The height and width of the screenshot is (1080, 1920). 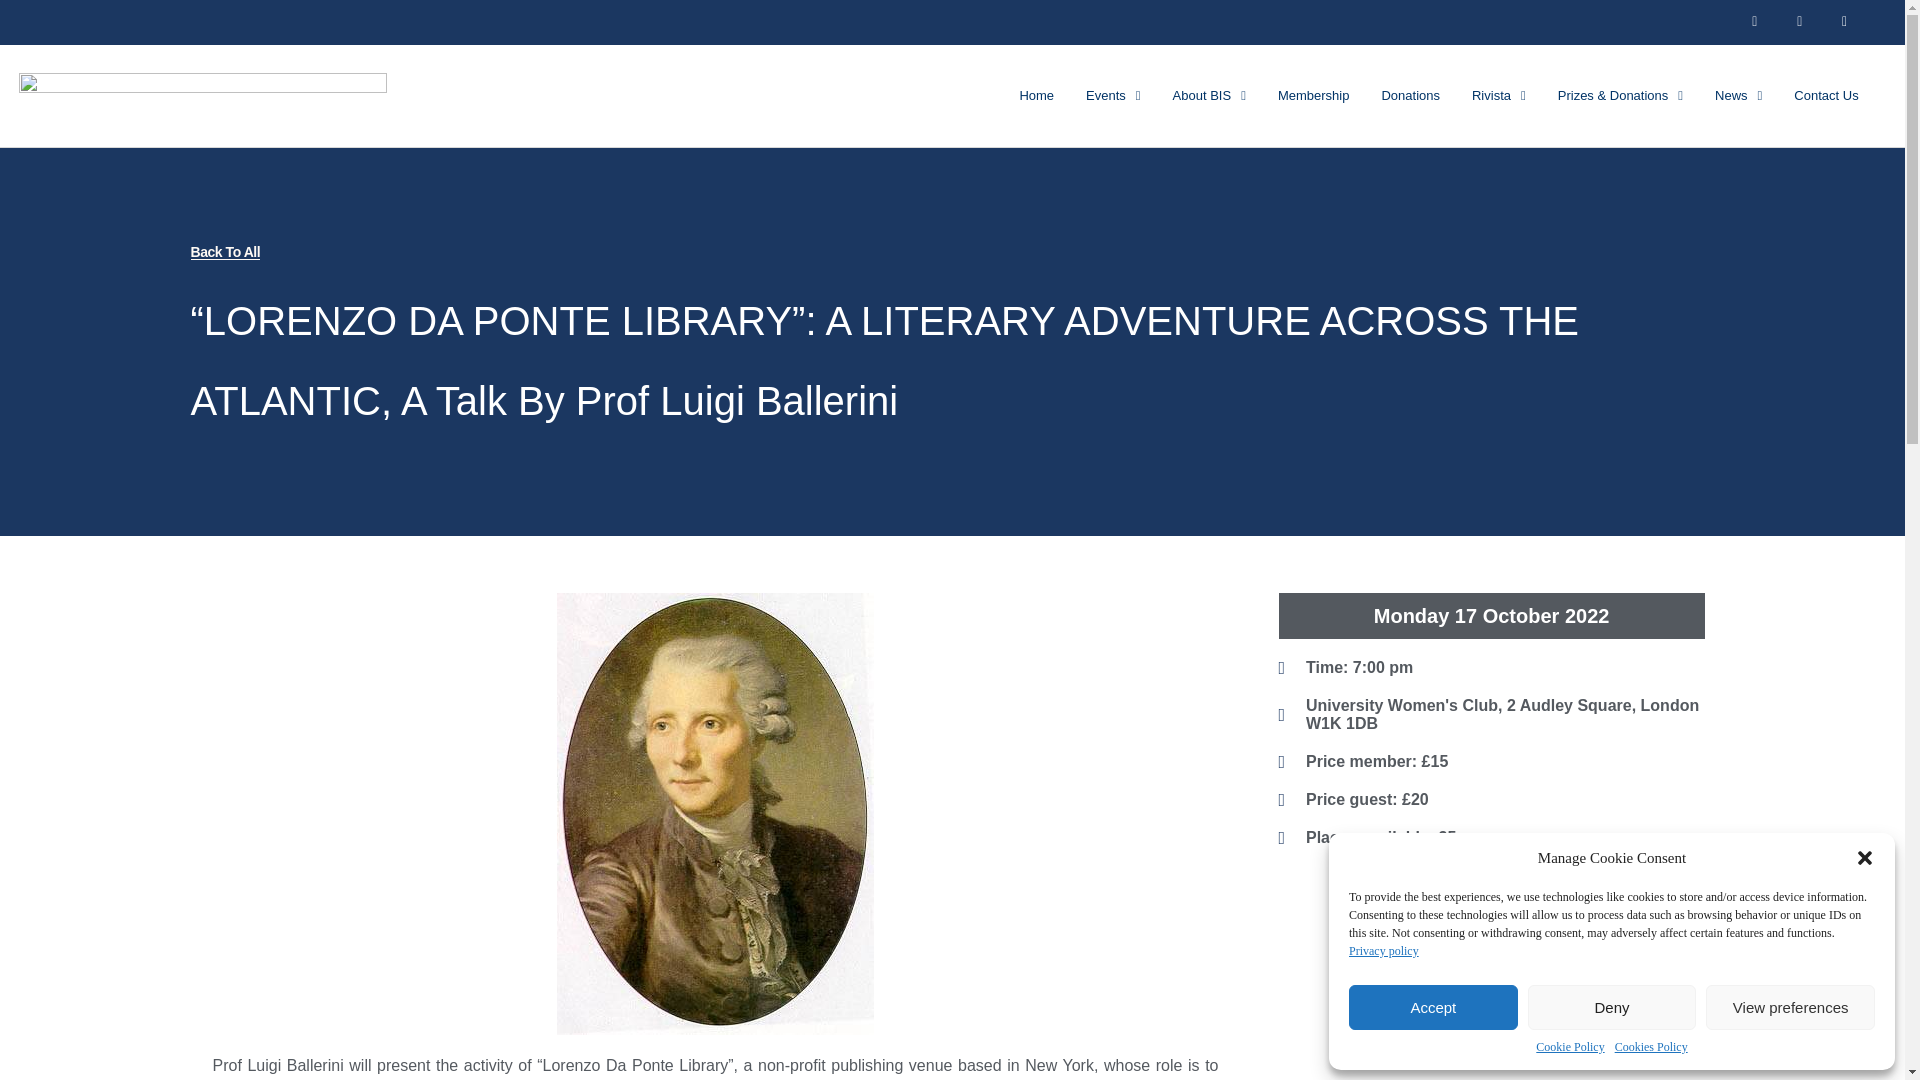 What do you see at coordinates (1570, 1048) in the screenshot?
I see `Cookie Policy` at bounding box center [1570, 1048].